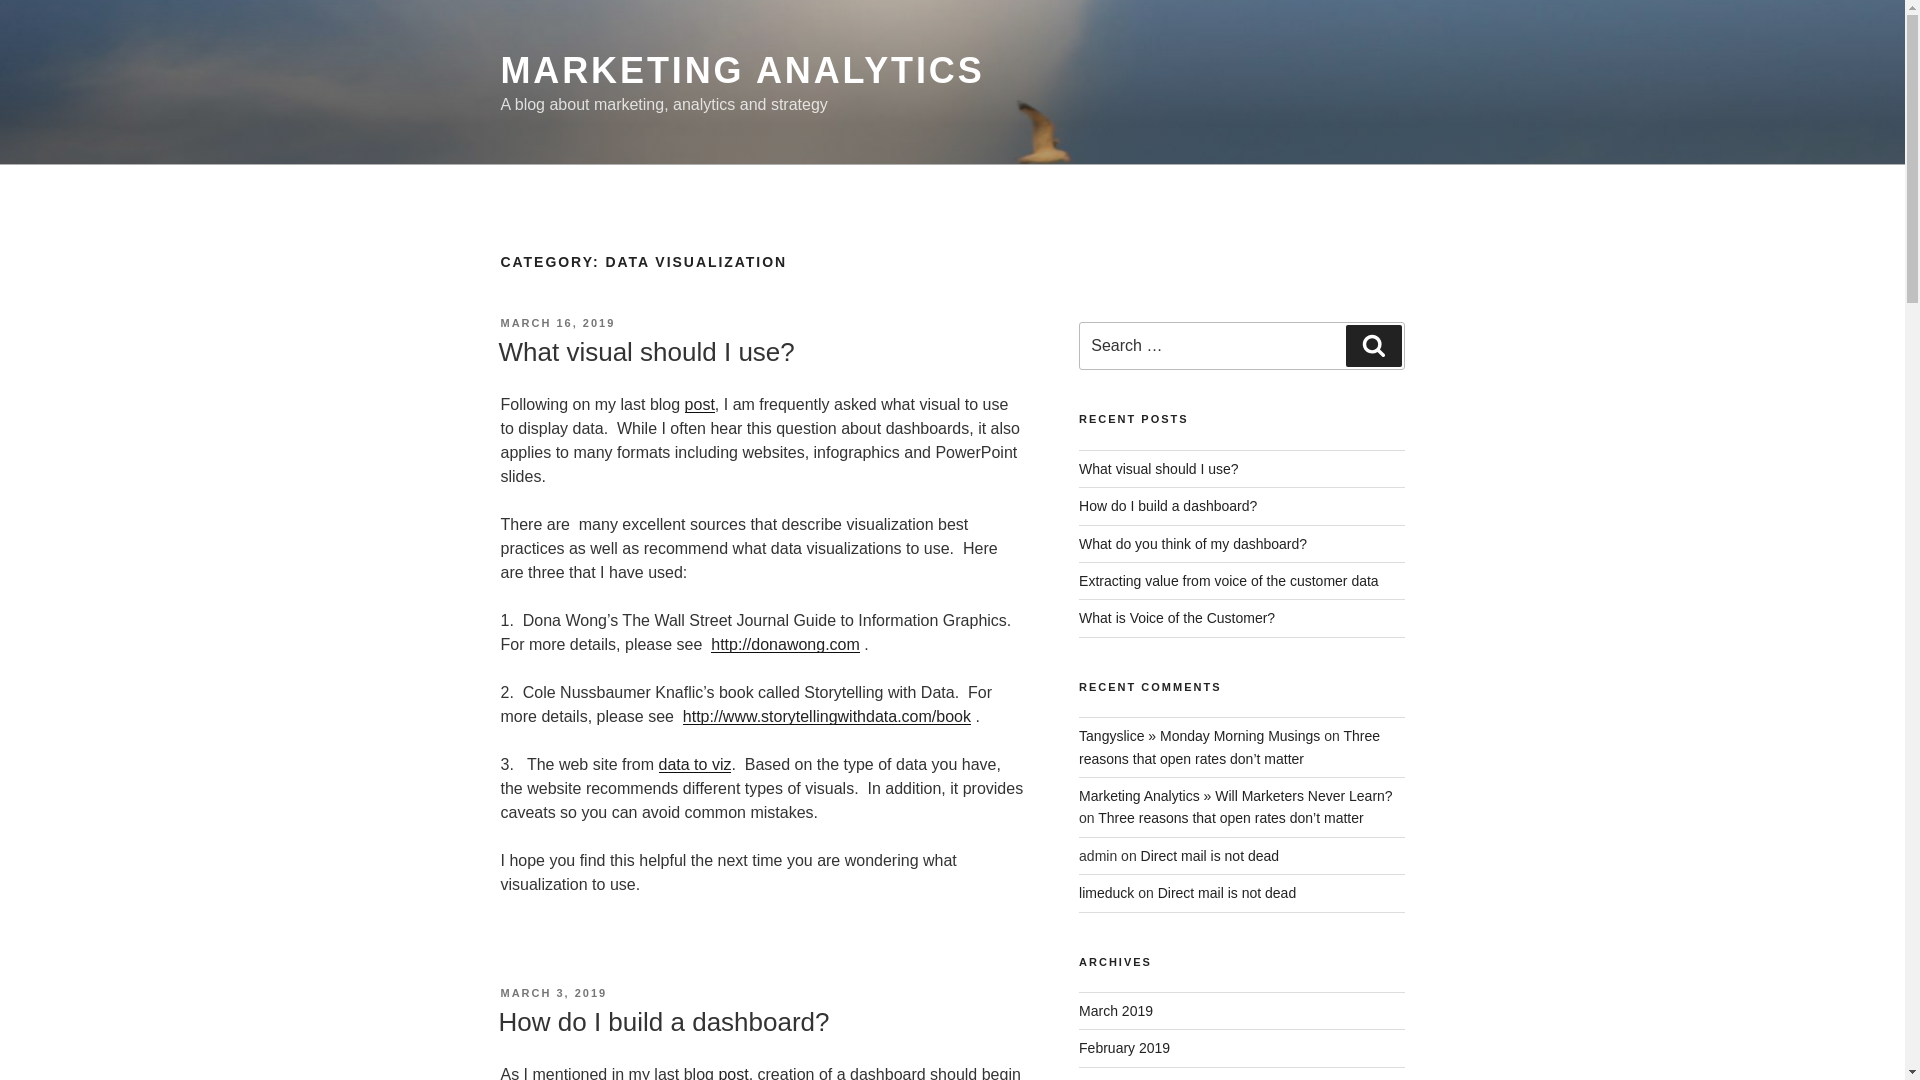  Describe the element at coordinates (1373, 346) in the screenshot. I see `Search` at that location.